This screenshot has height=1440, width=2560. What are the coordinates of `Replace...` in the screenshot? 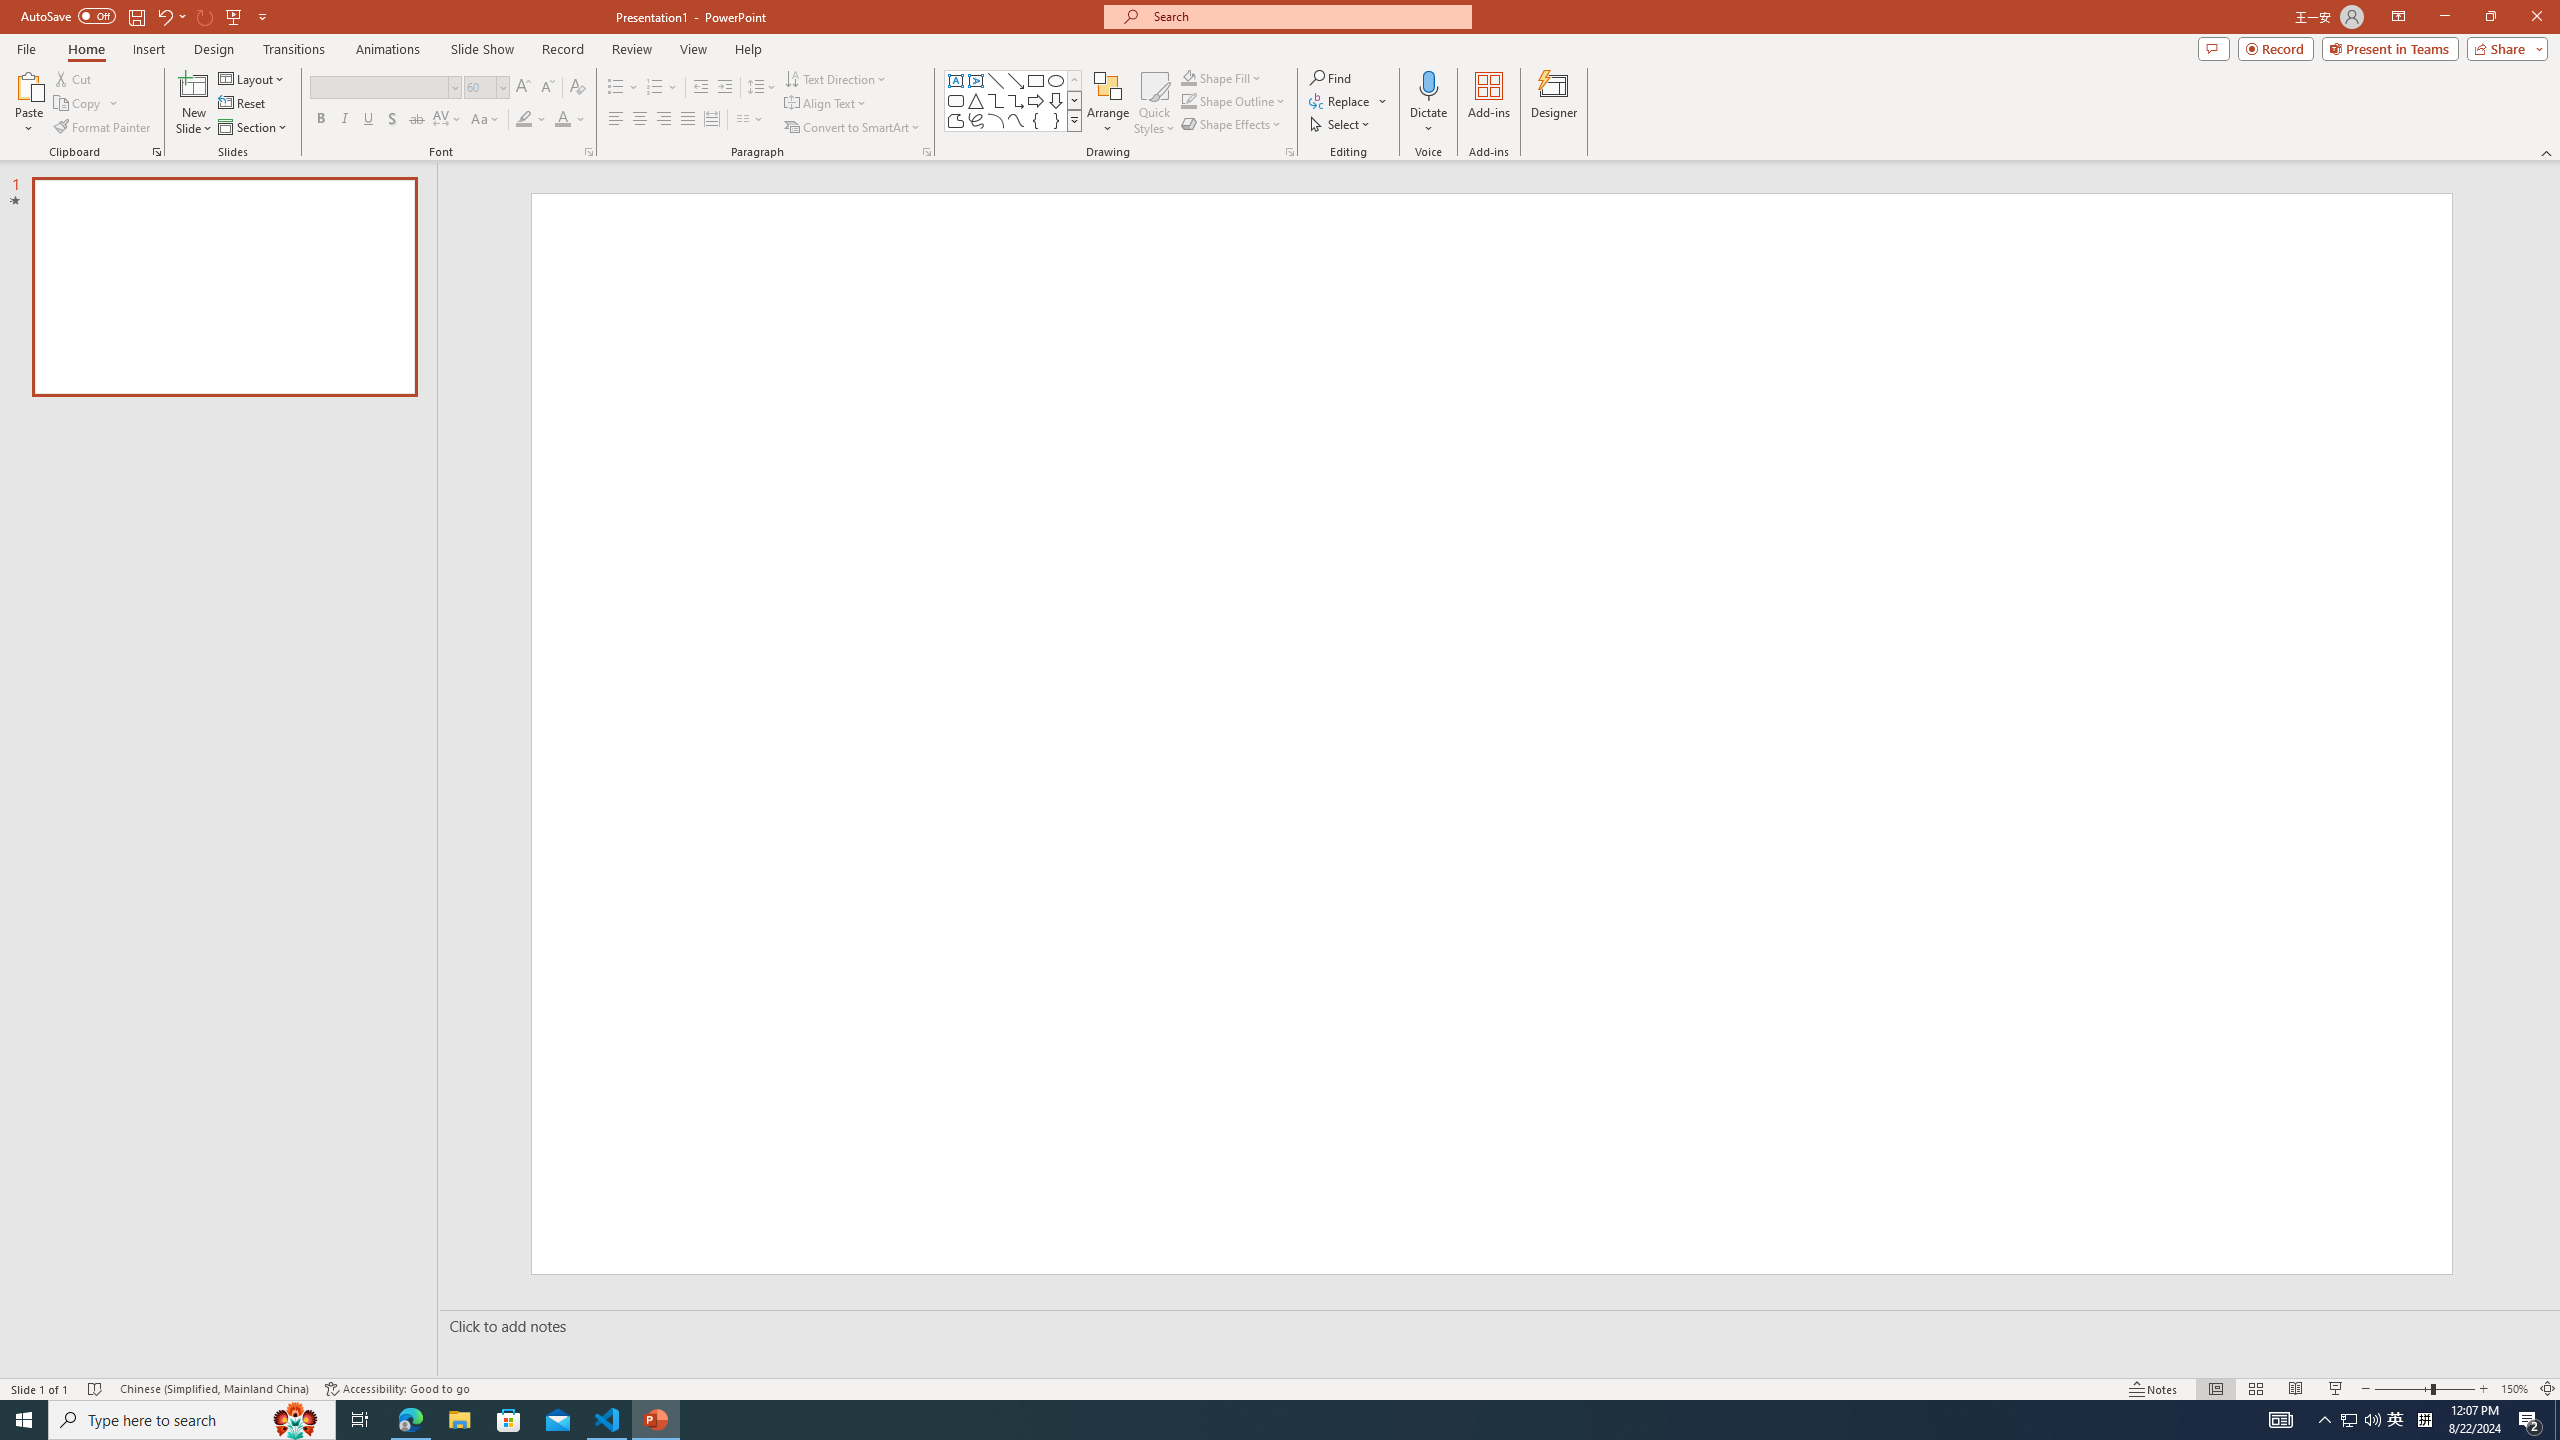 It's located at (1348, 100).